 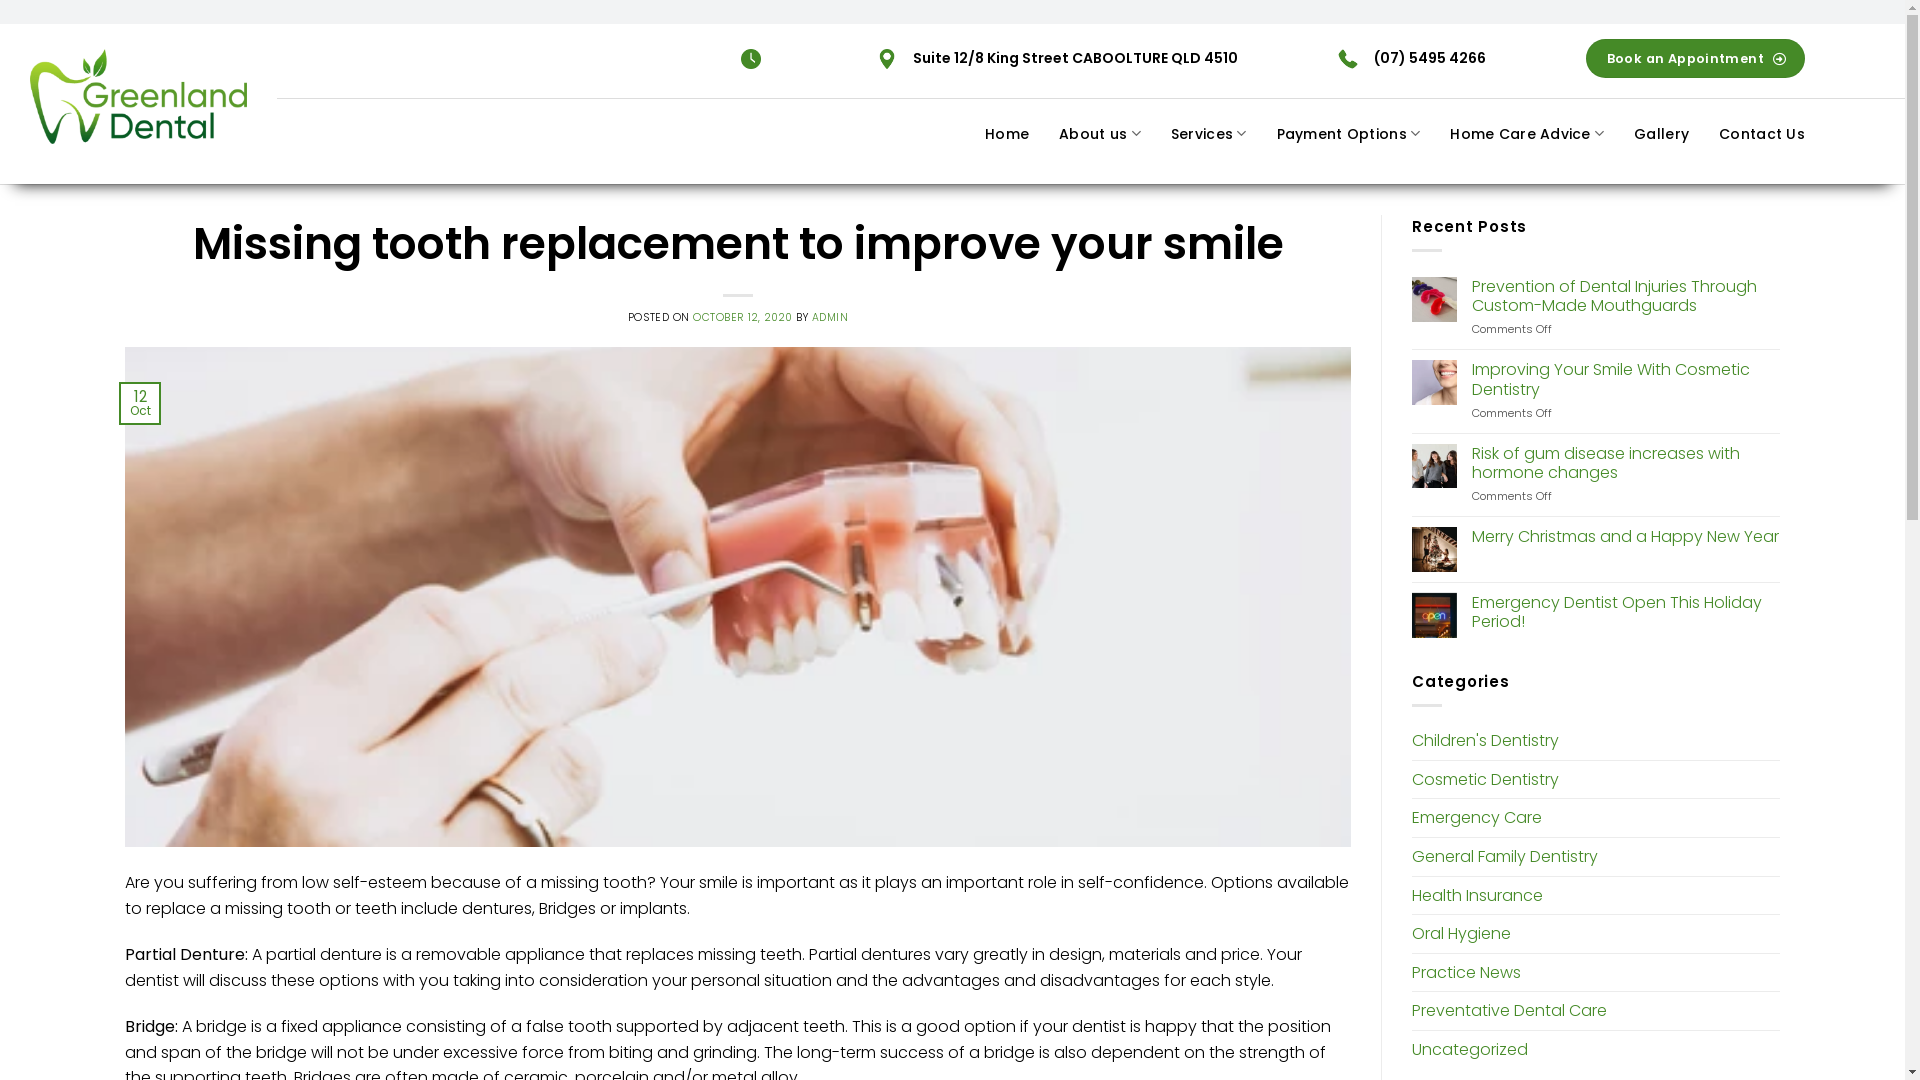 What do you see at coordinates (1527, 134) in the screenshot?
I see `Home Care Advice` at bounding box center [1527, 134].